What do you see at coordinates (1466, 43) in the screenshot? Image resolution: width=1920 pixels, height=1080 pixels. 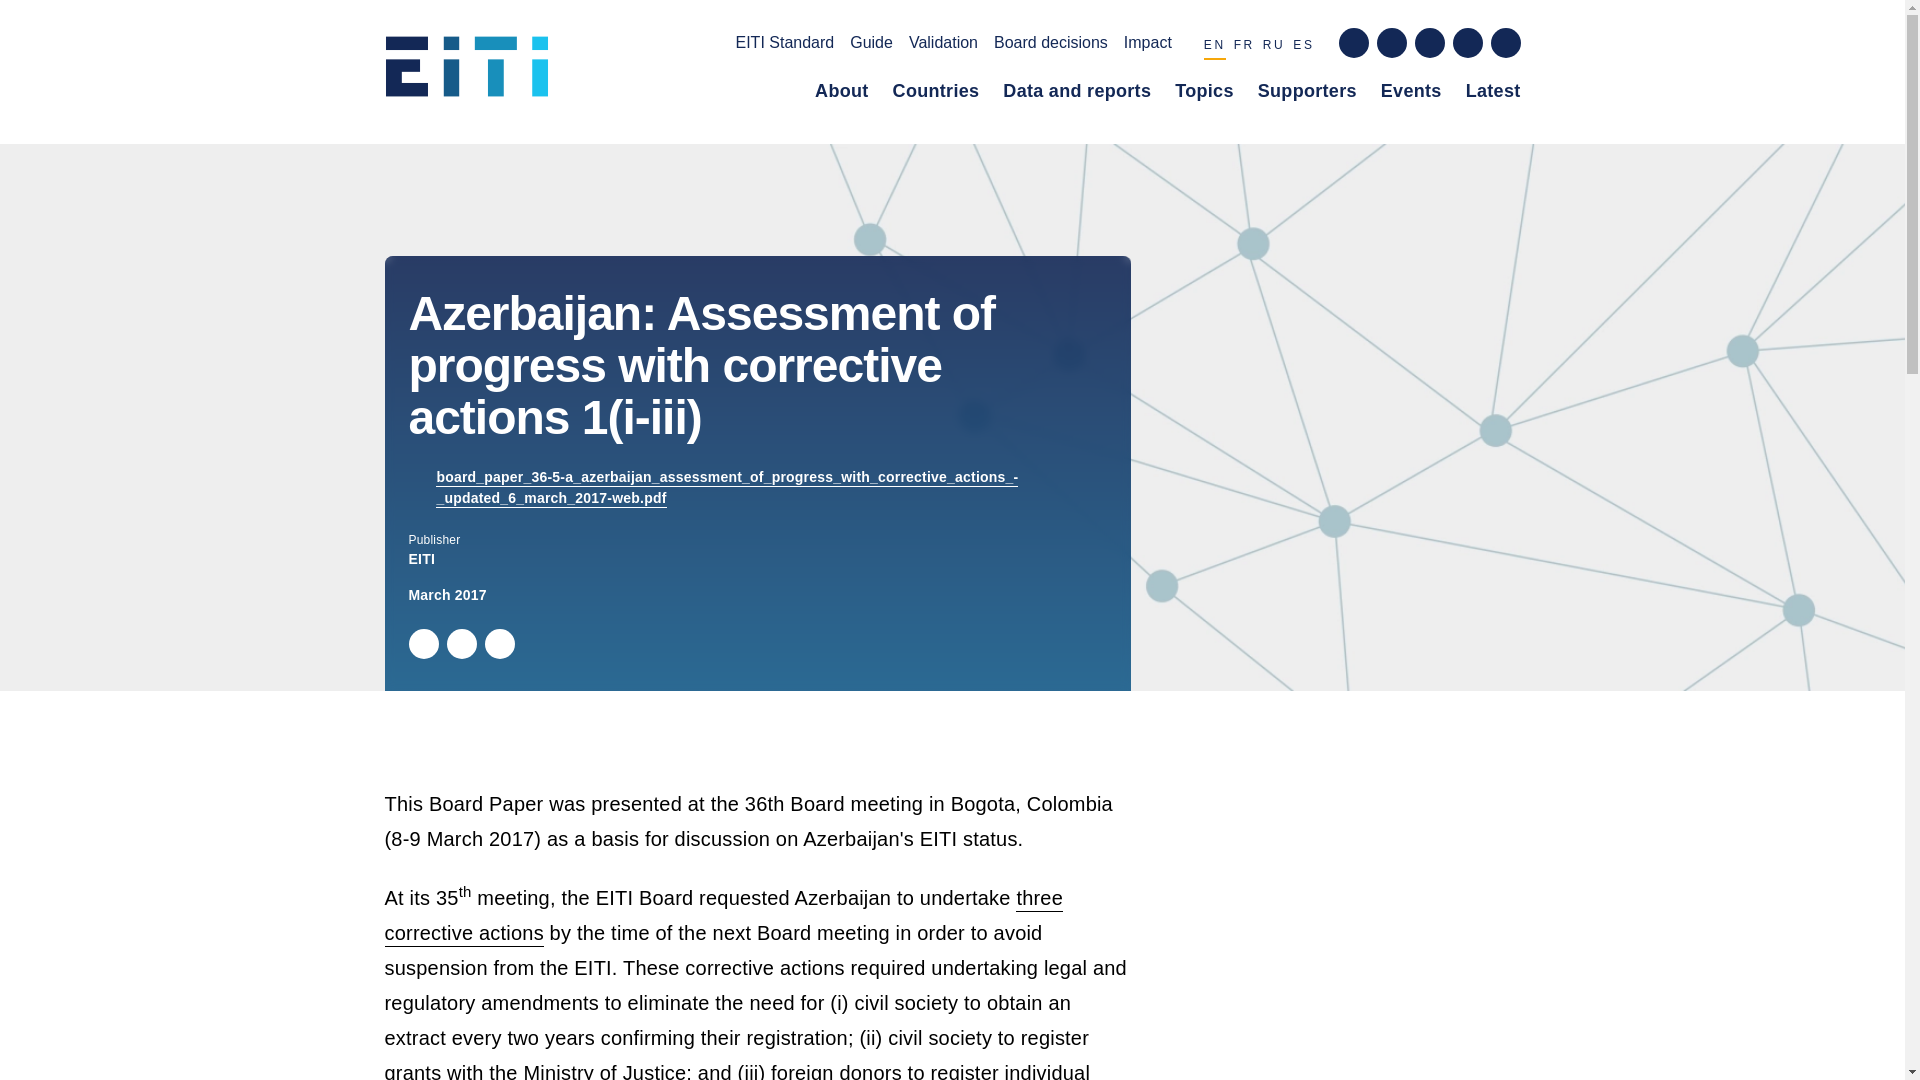 I see `Find us on YouTube` at bounding box center [1466, 43].